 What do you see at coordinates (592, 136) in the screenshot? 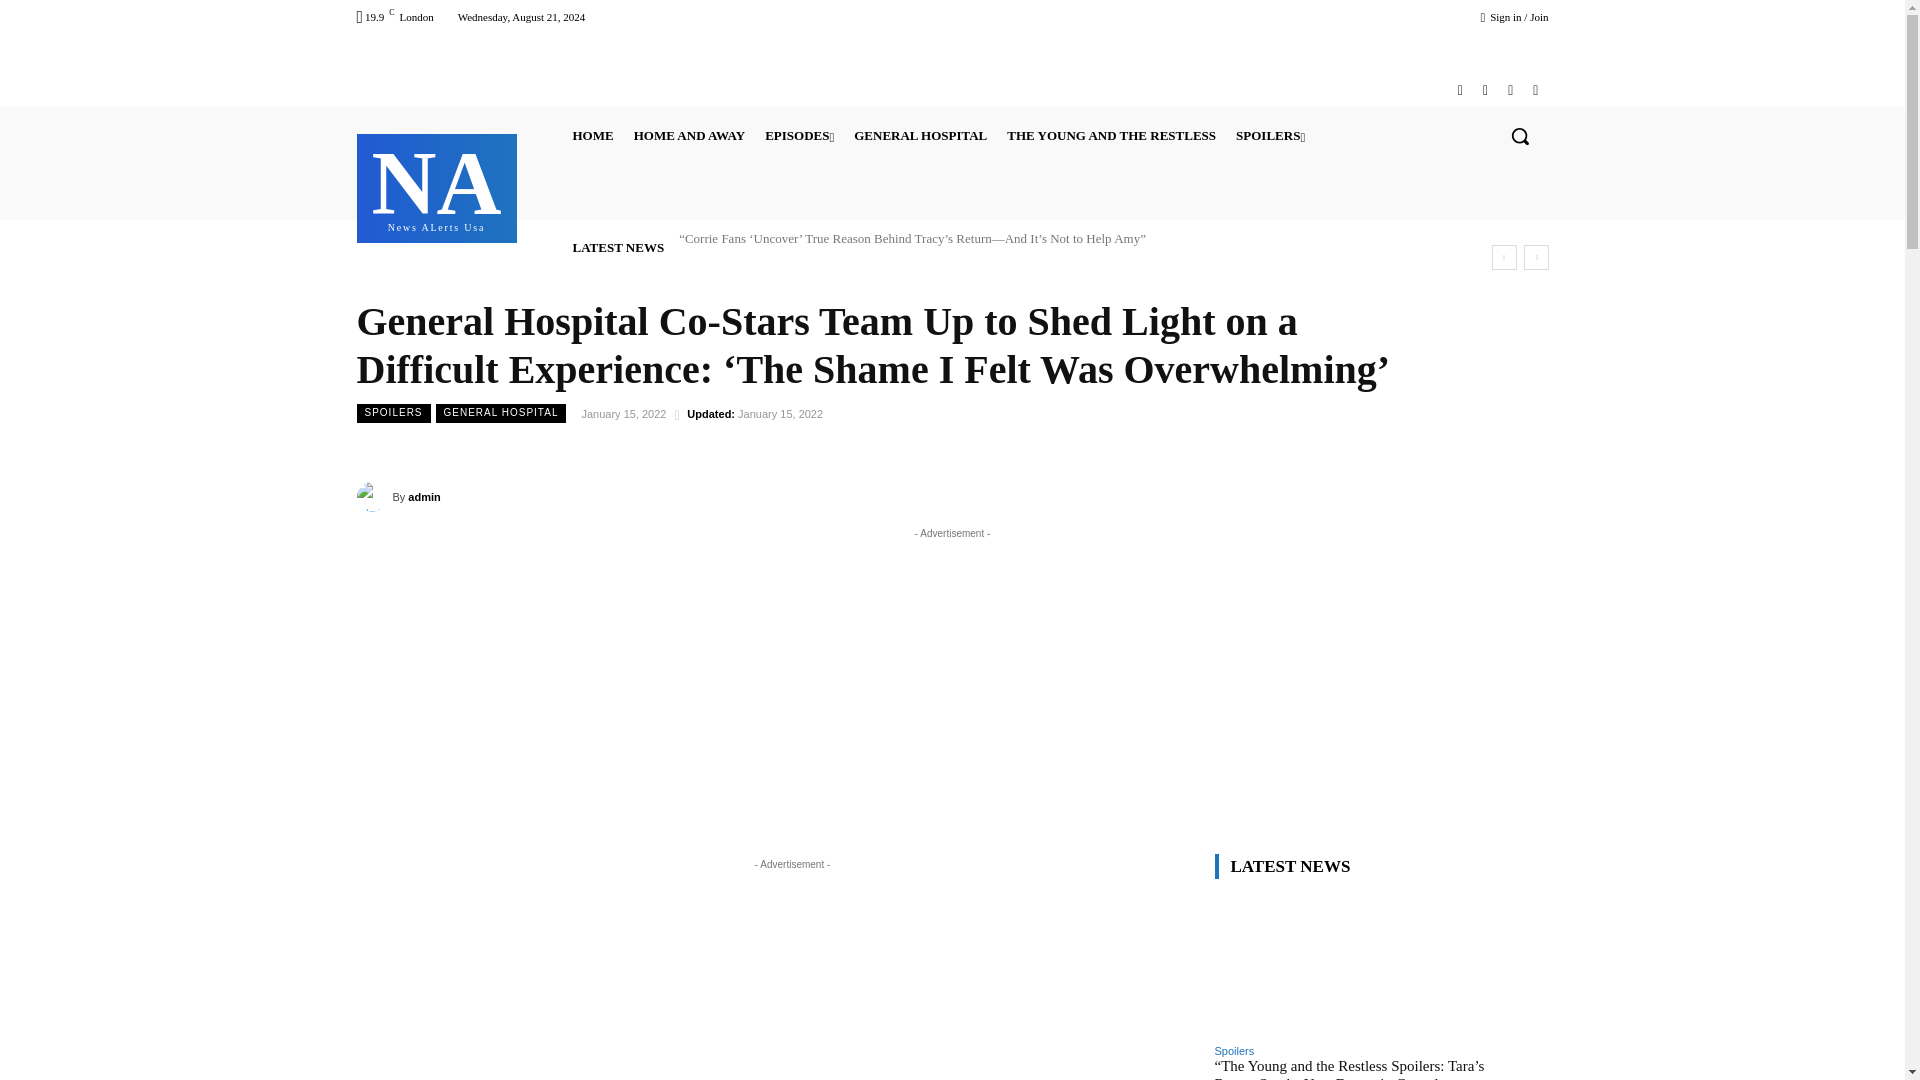
I see `Facebook` at bounding box center [592, 136].